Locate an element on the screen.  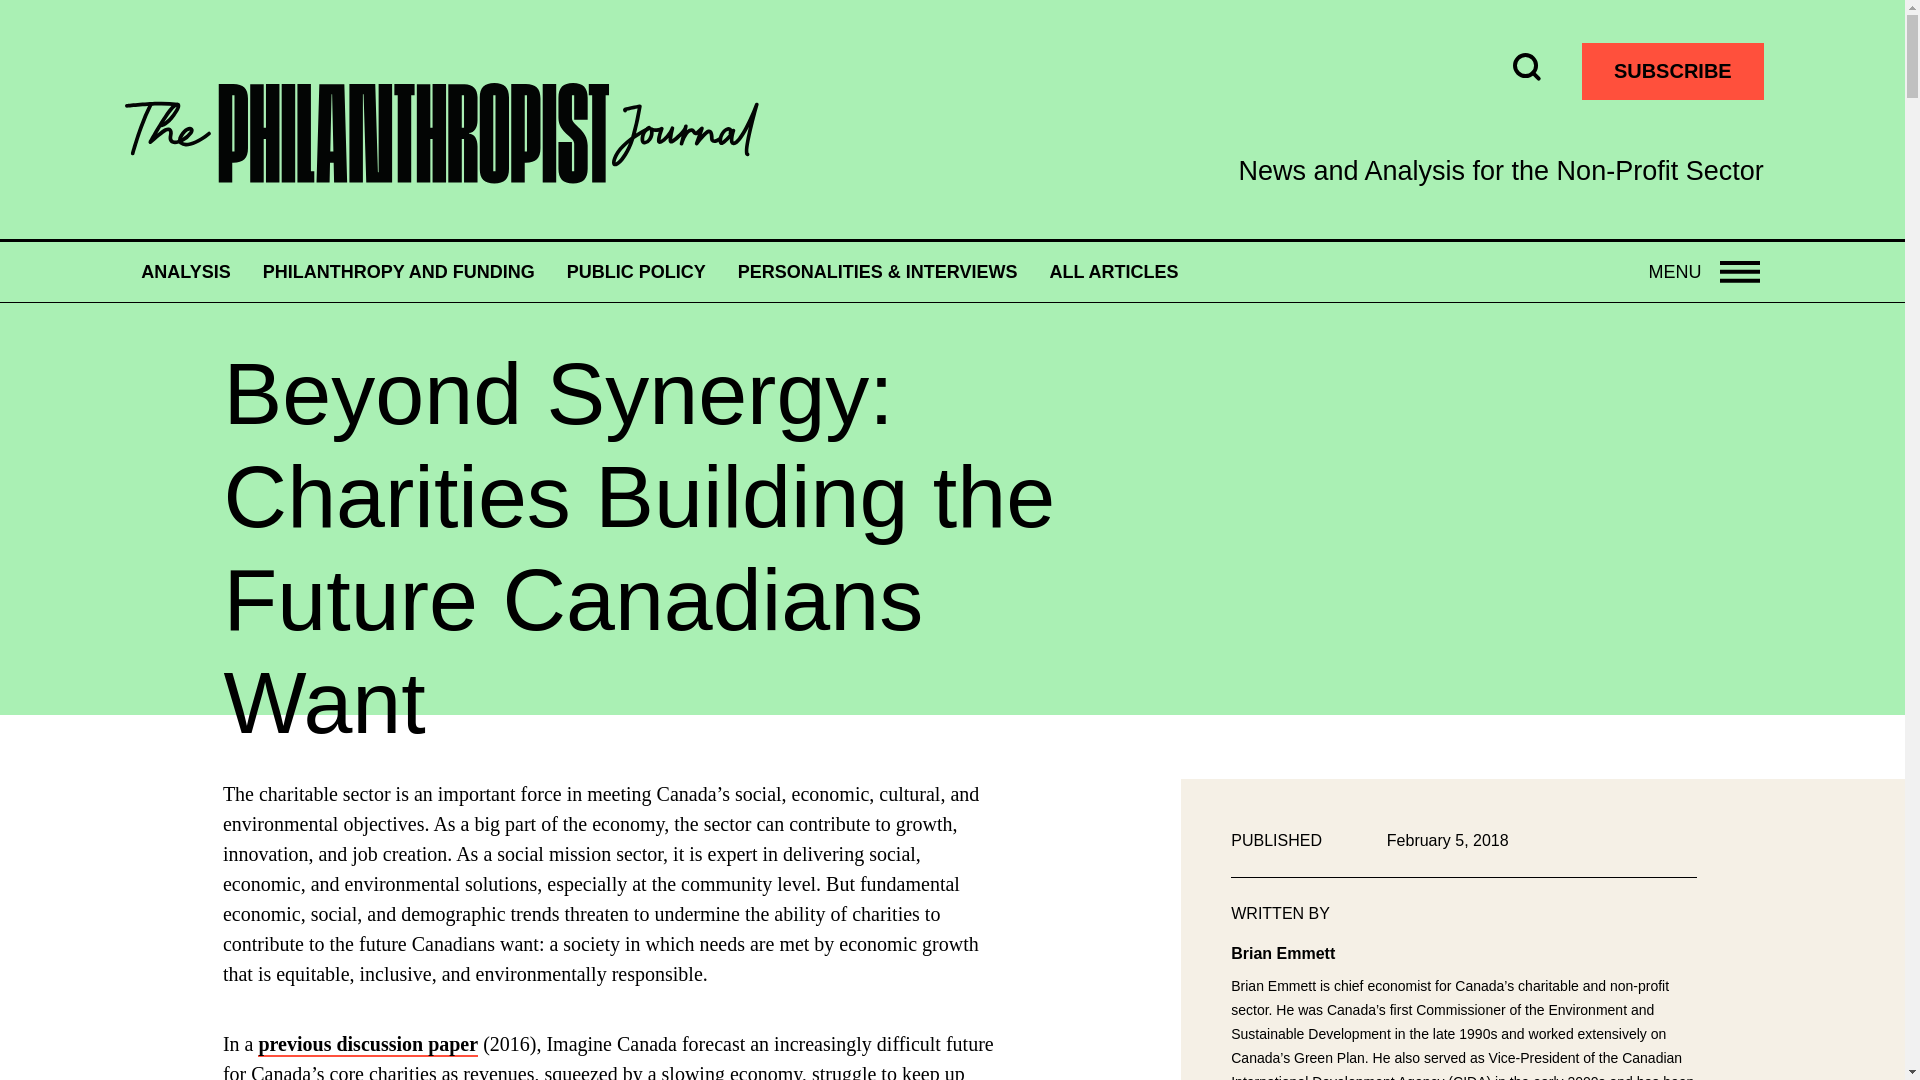
ANALYSIS is located at coordinates (185, 271).